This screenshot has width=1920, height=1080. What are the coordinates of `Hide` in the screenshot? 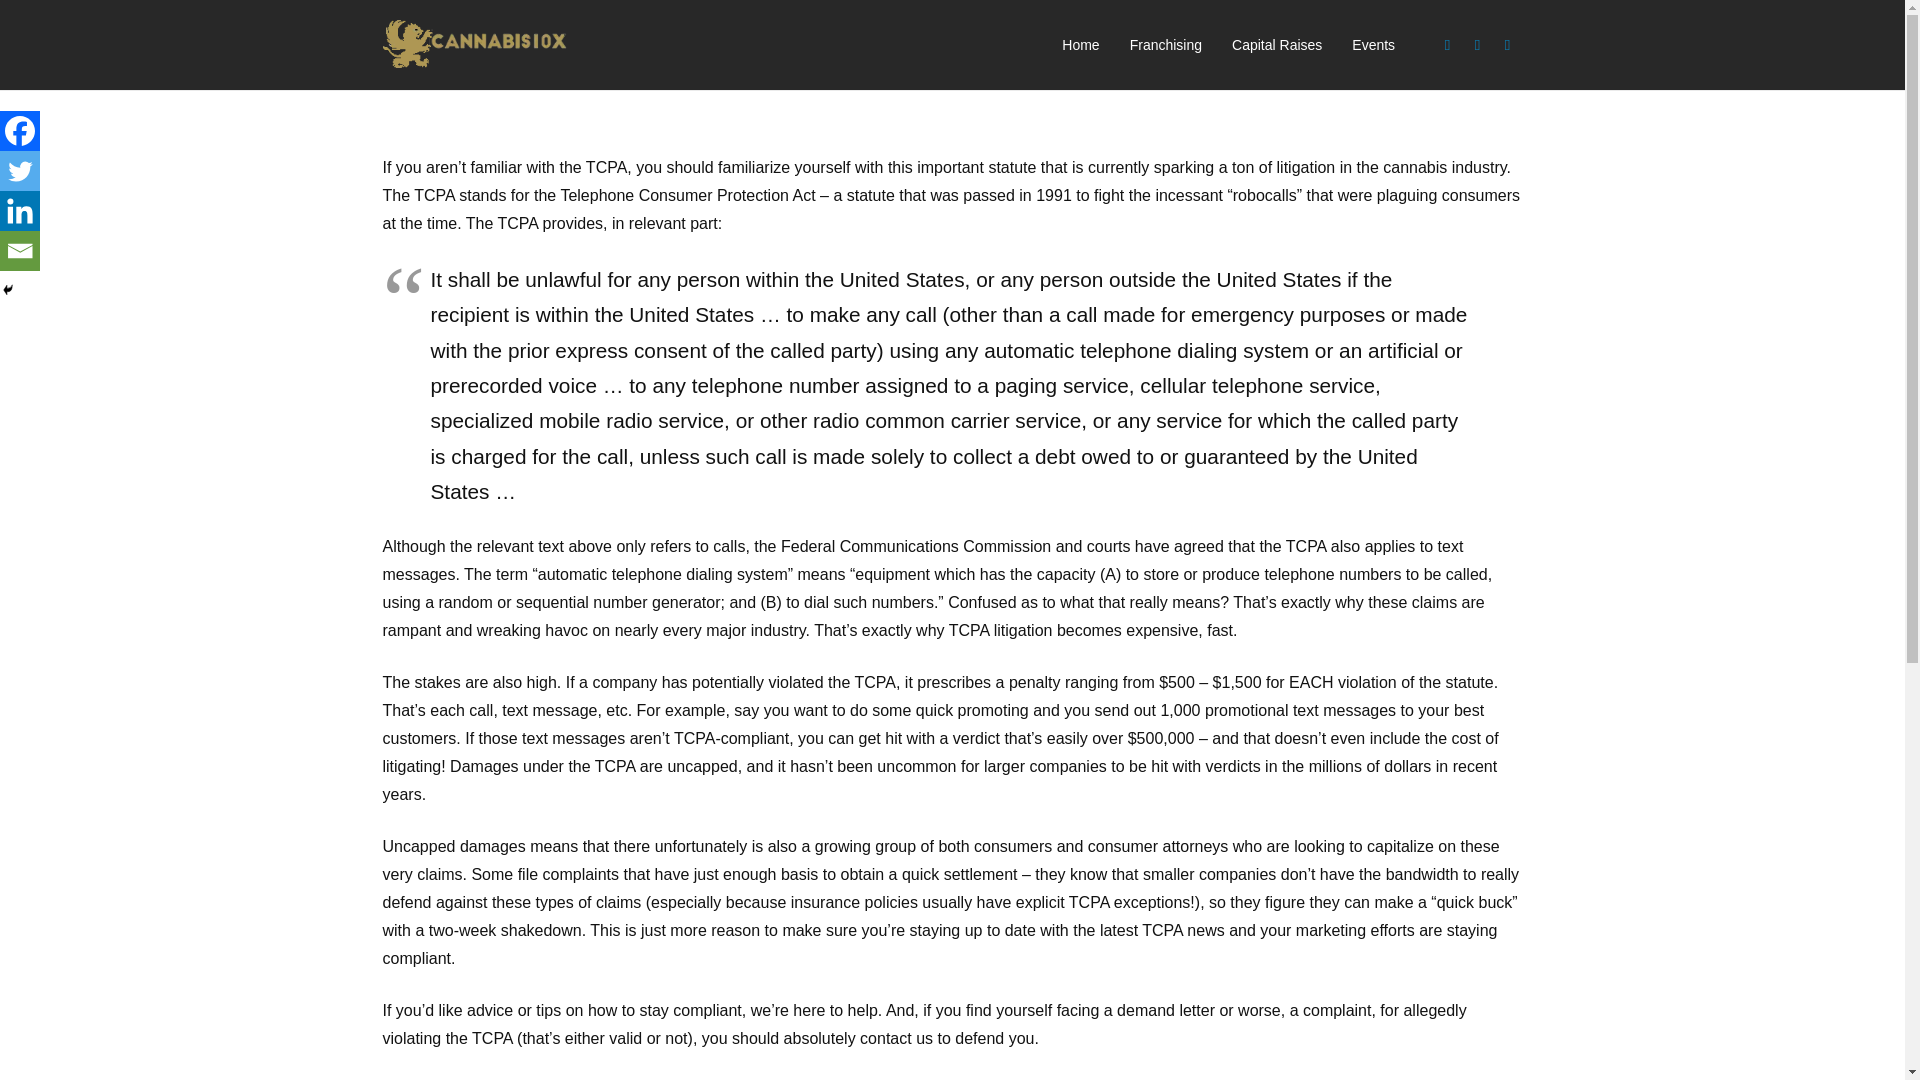 It's located at (8, 290).